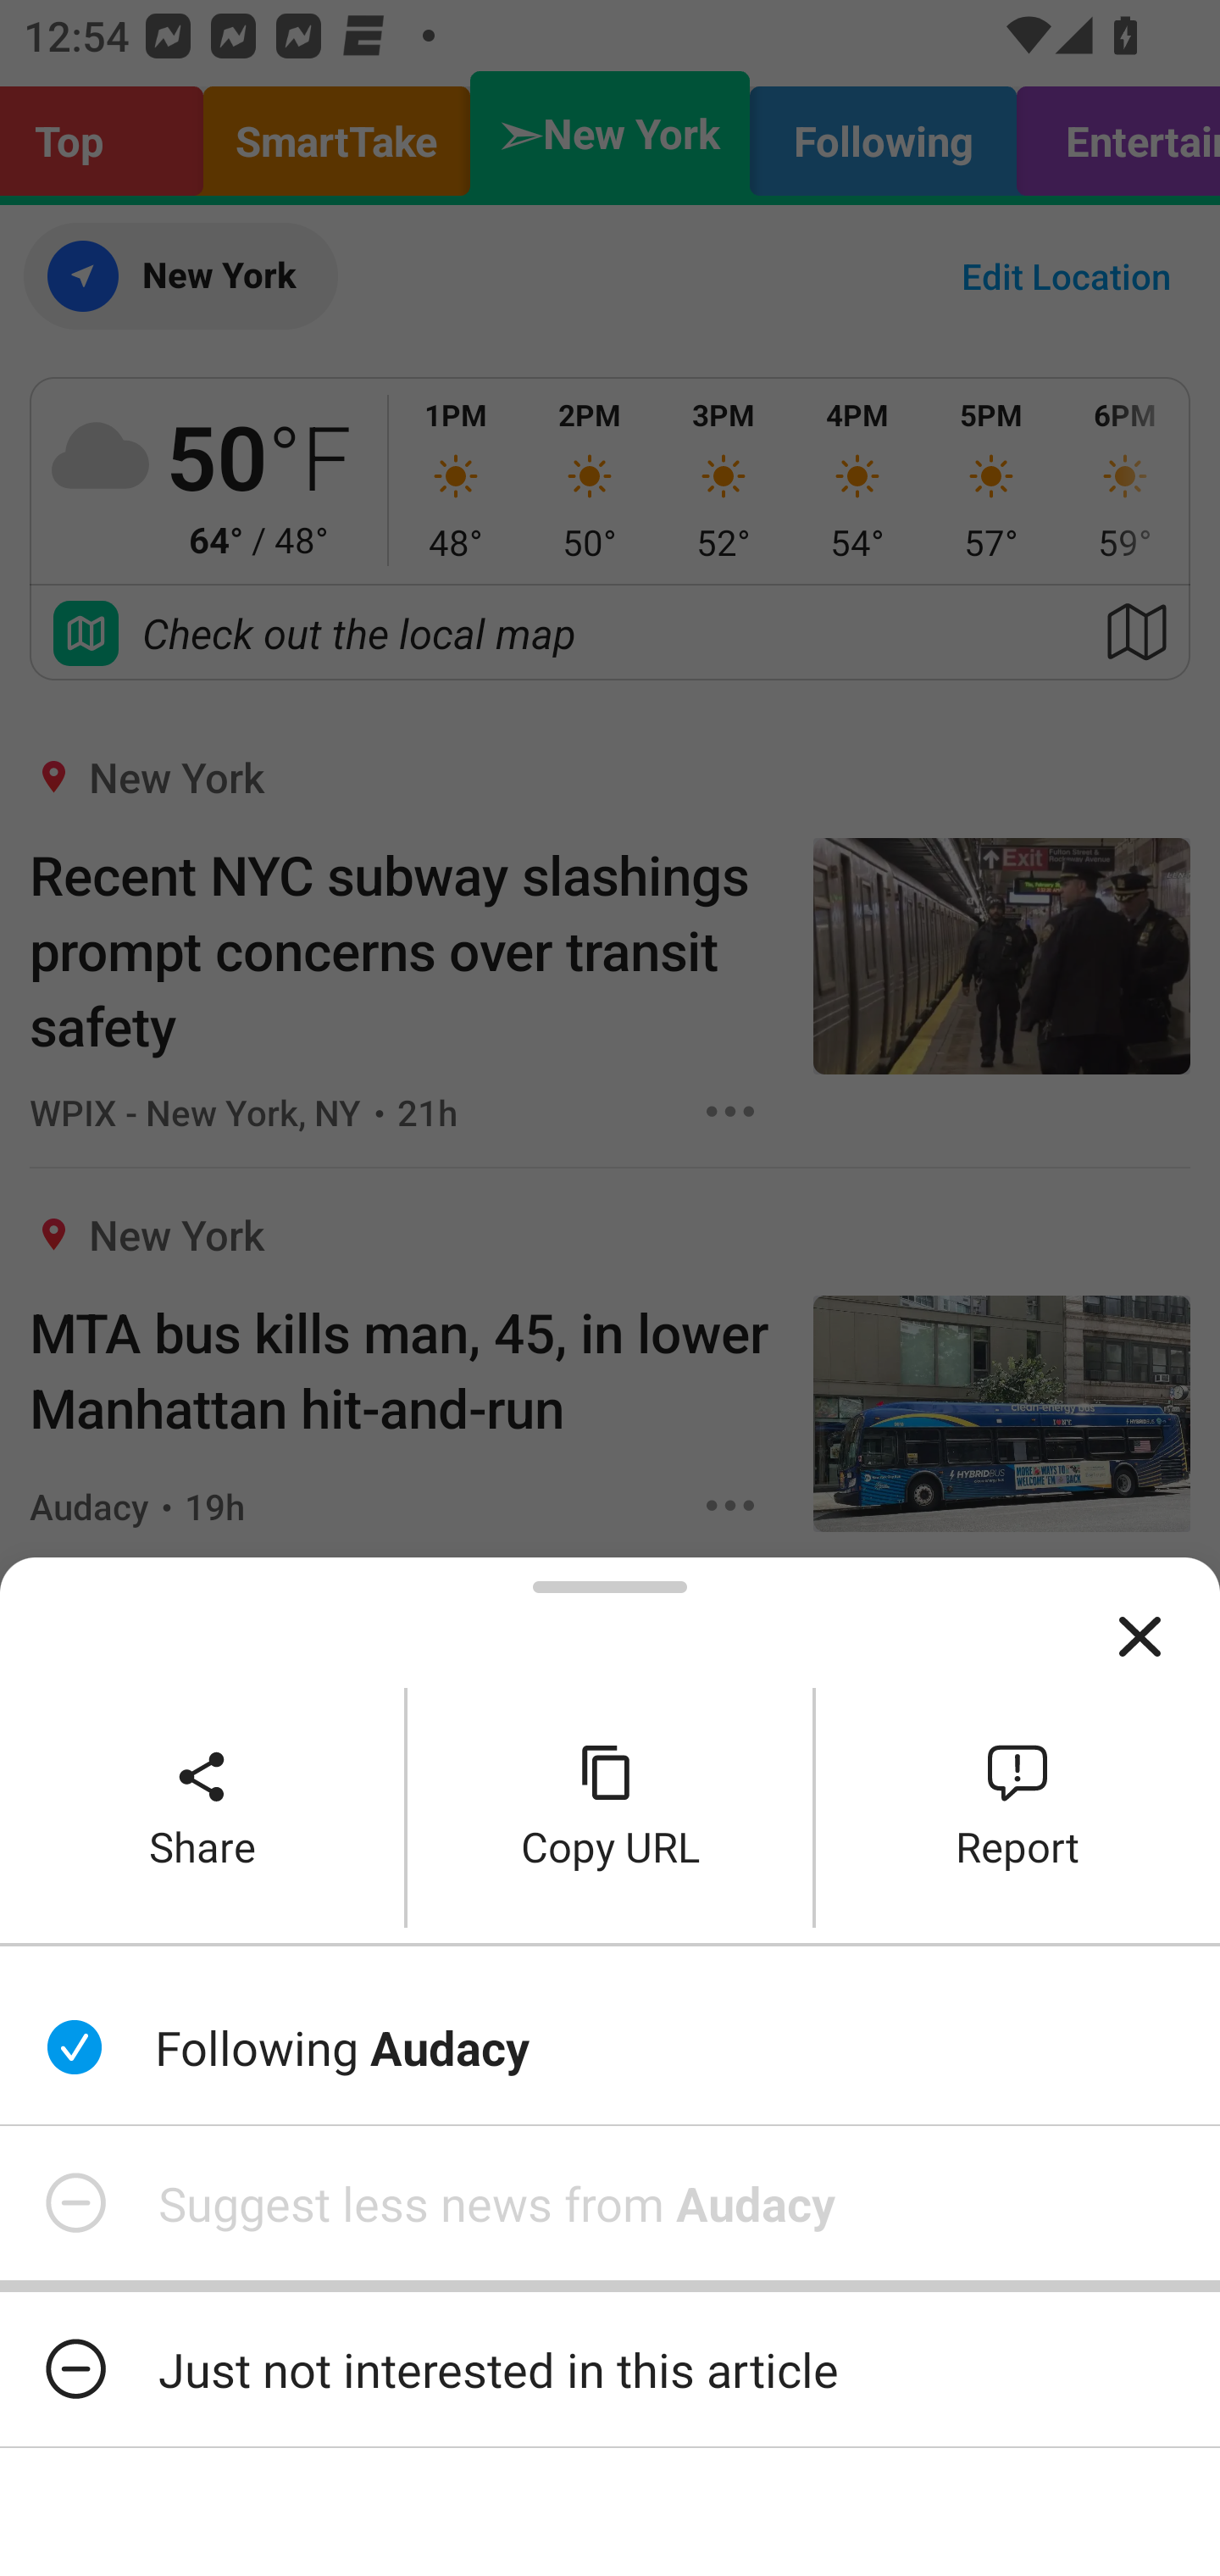 The width and height of the screenshot is (1220, 2576). What do you see at coordinates (1140, 1637) in the screenshot?
I see `Close` at bounding box center [1140, 1637].